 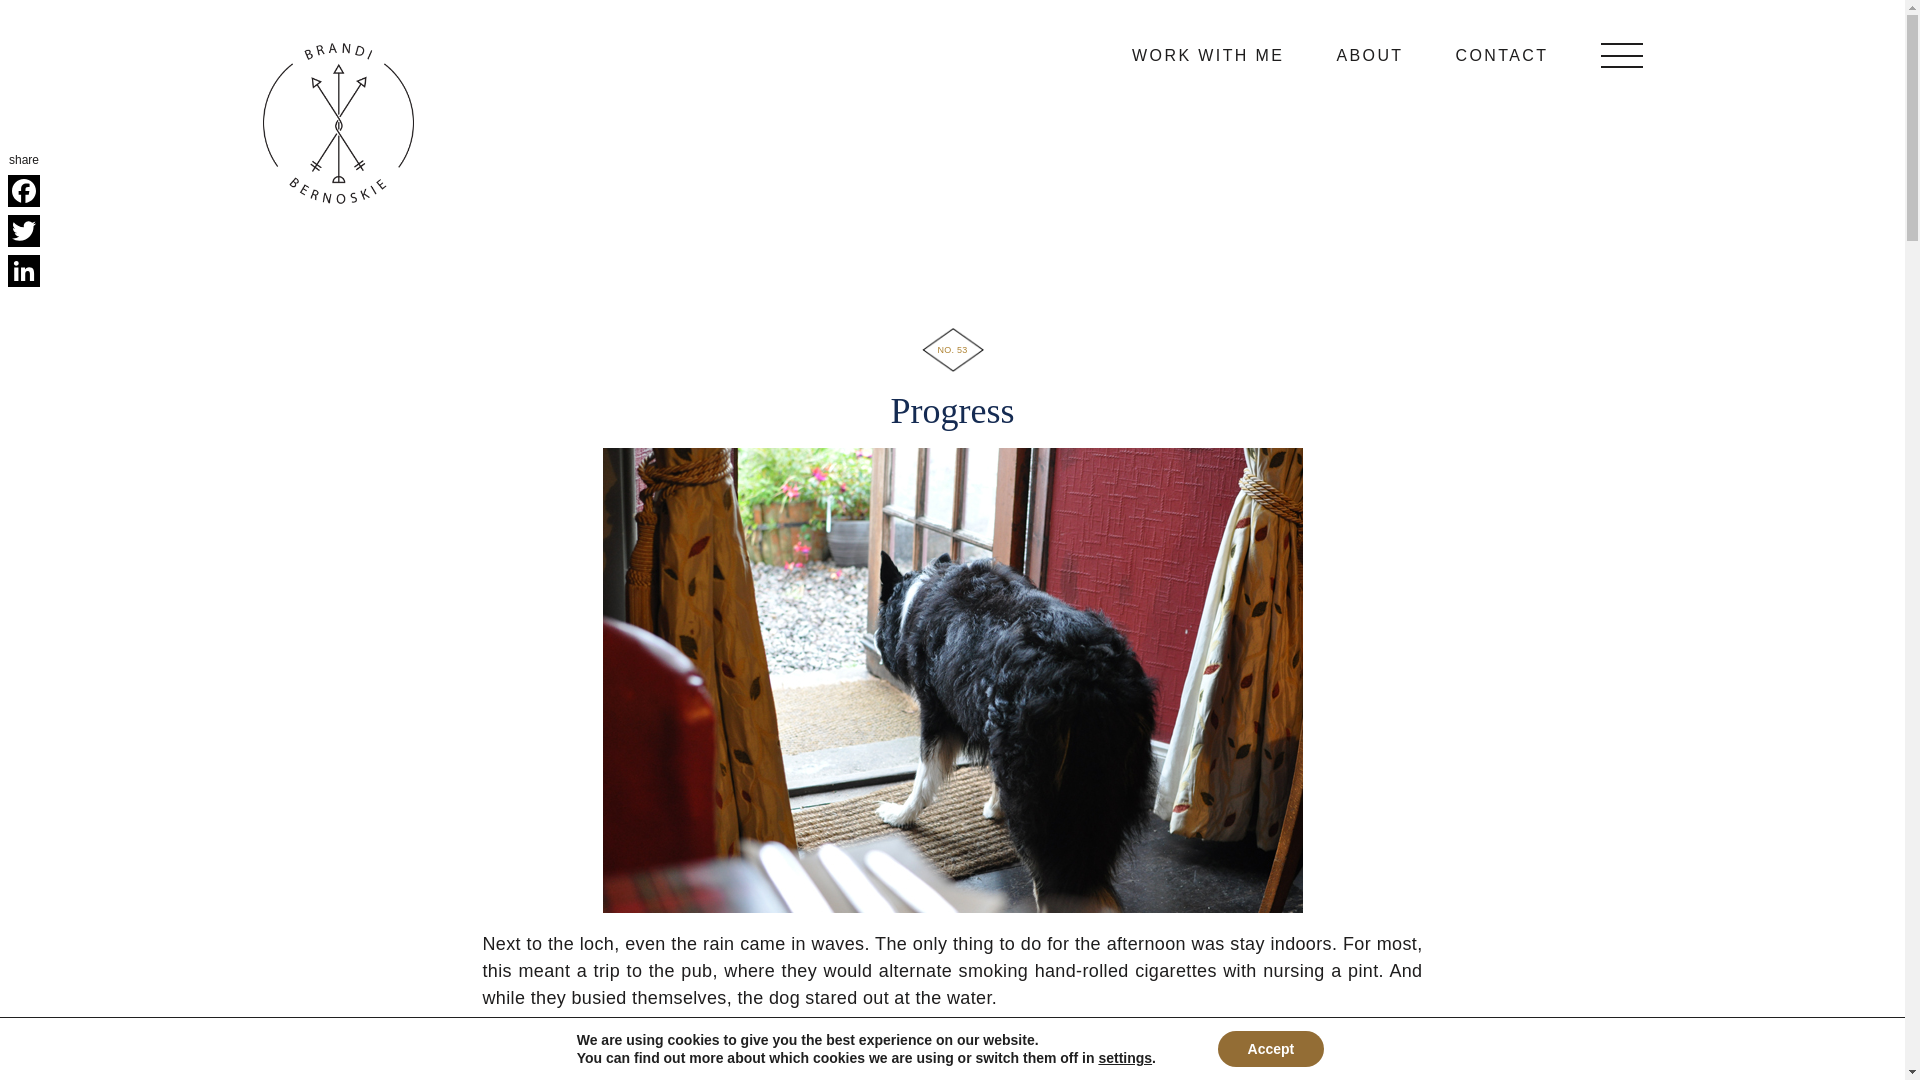 I want to click on CONTACT, so click(x=1502, y=54).